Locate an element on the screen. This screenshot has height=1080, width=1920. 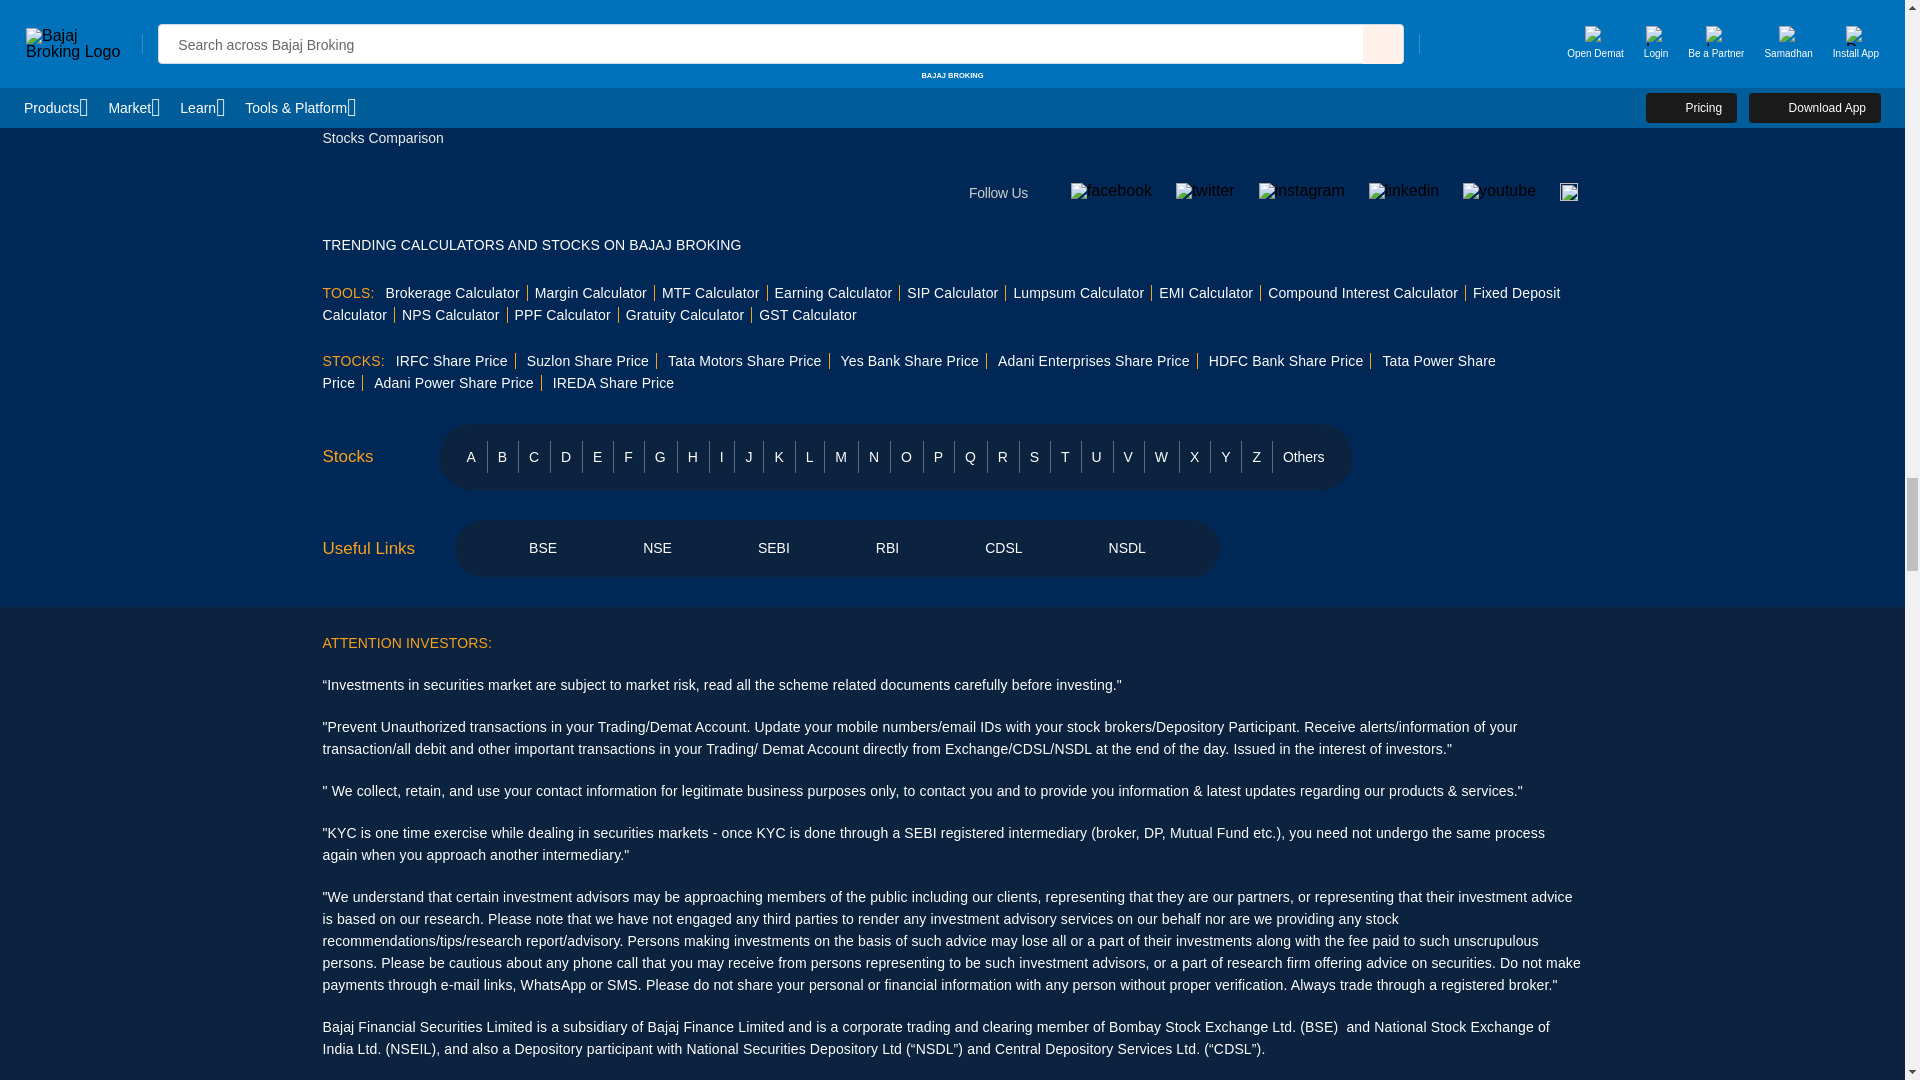
Twitter is located at coordinates (1204, 190).